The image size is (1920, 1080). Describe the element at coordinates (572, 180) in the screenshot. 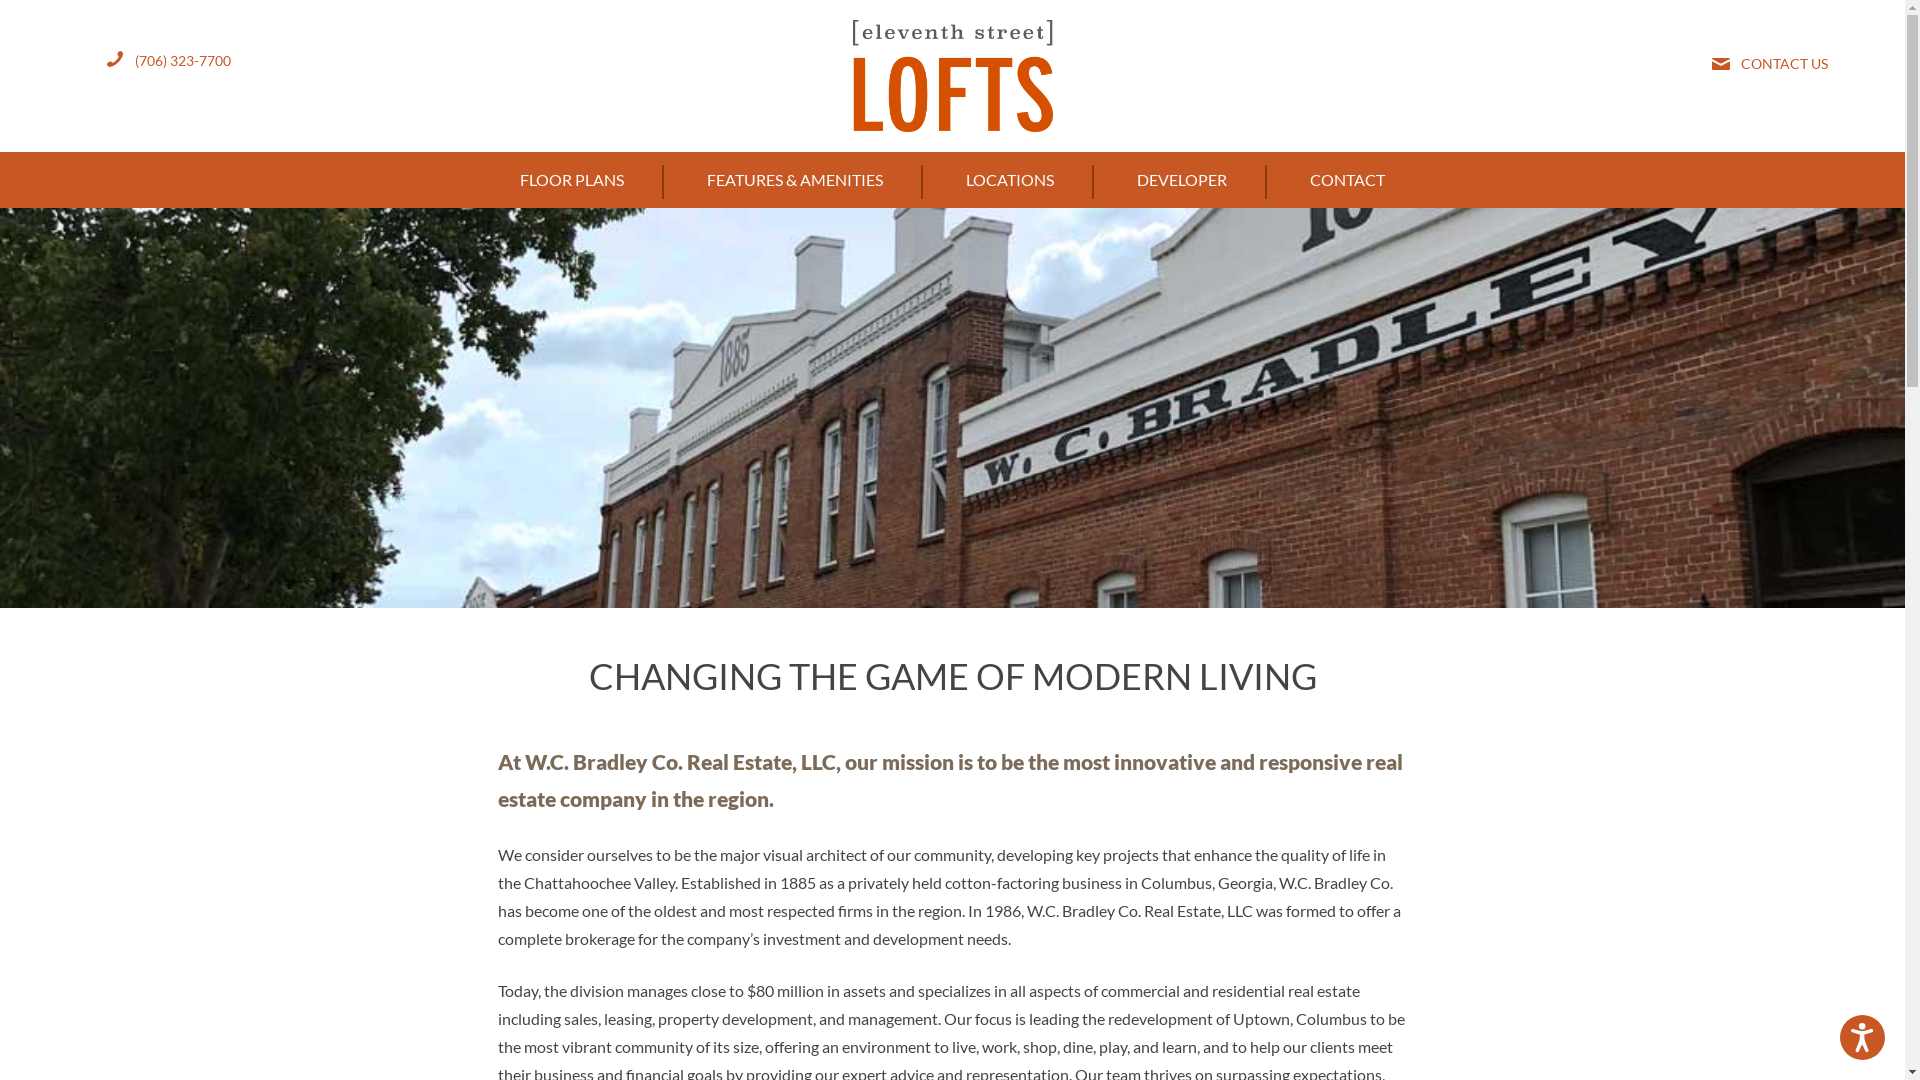

I see `FLOOR PLANS` at that location.